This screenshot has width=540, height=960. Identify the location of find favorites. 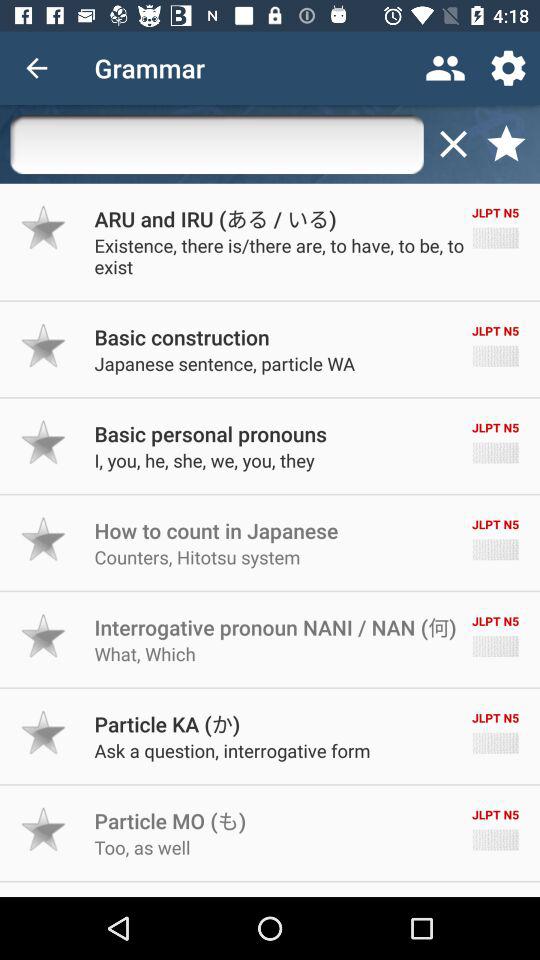
(506, 144).